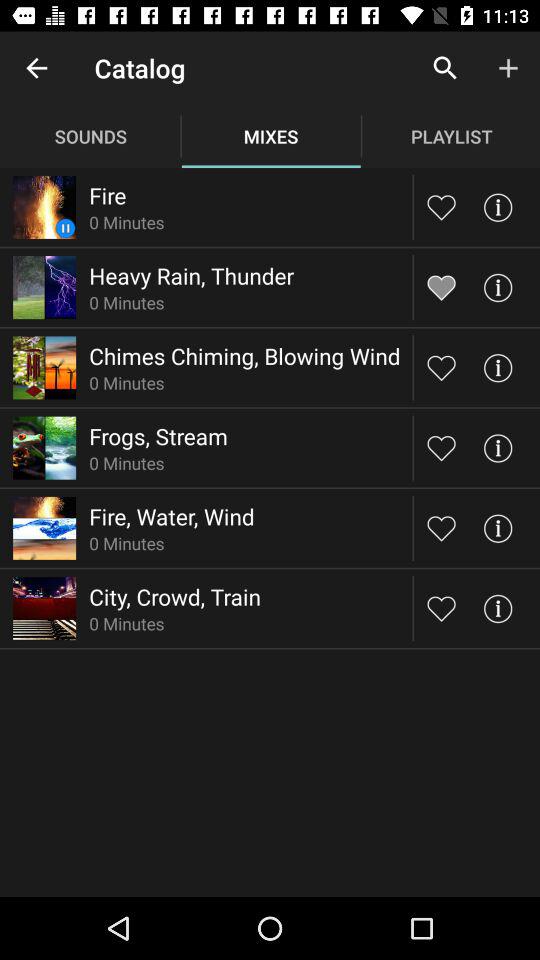 The image size is (540, 960). I want to click on like button to choose, so click(442, 368).